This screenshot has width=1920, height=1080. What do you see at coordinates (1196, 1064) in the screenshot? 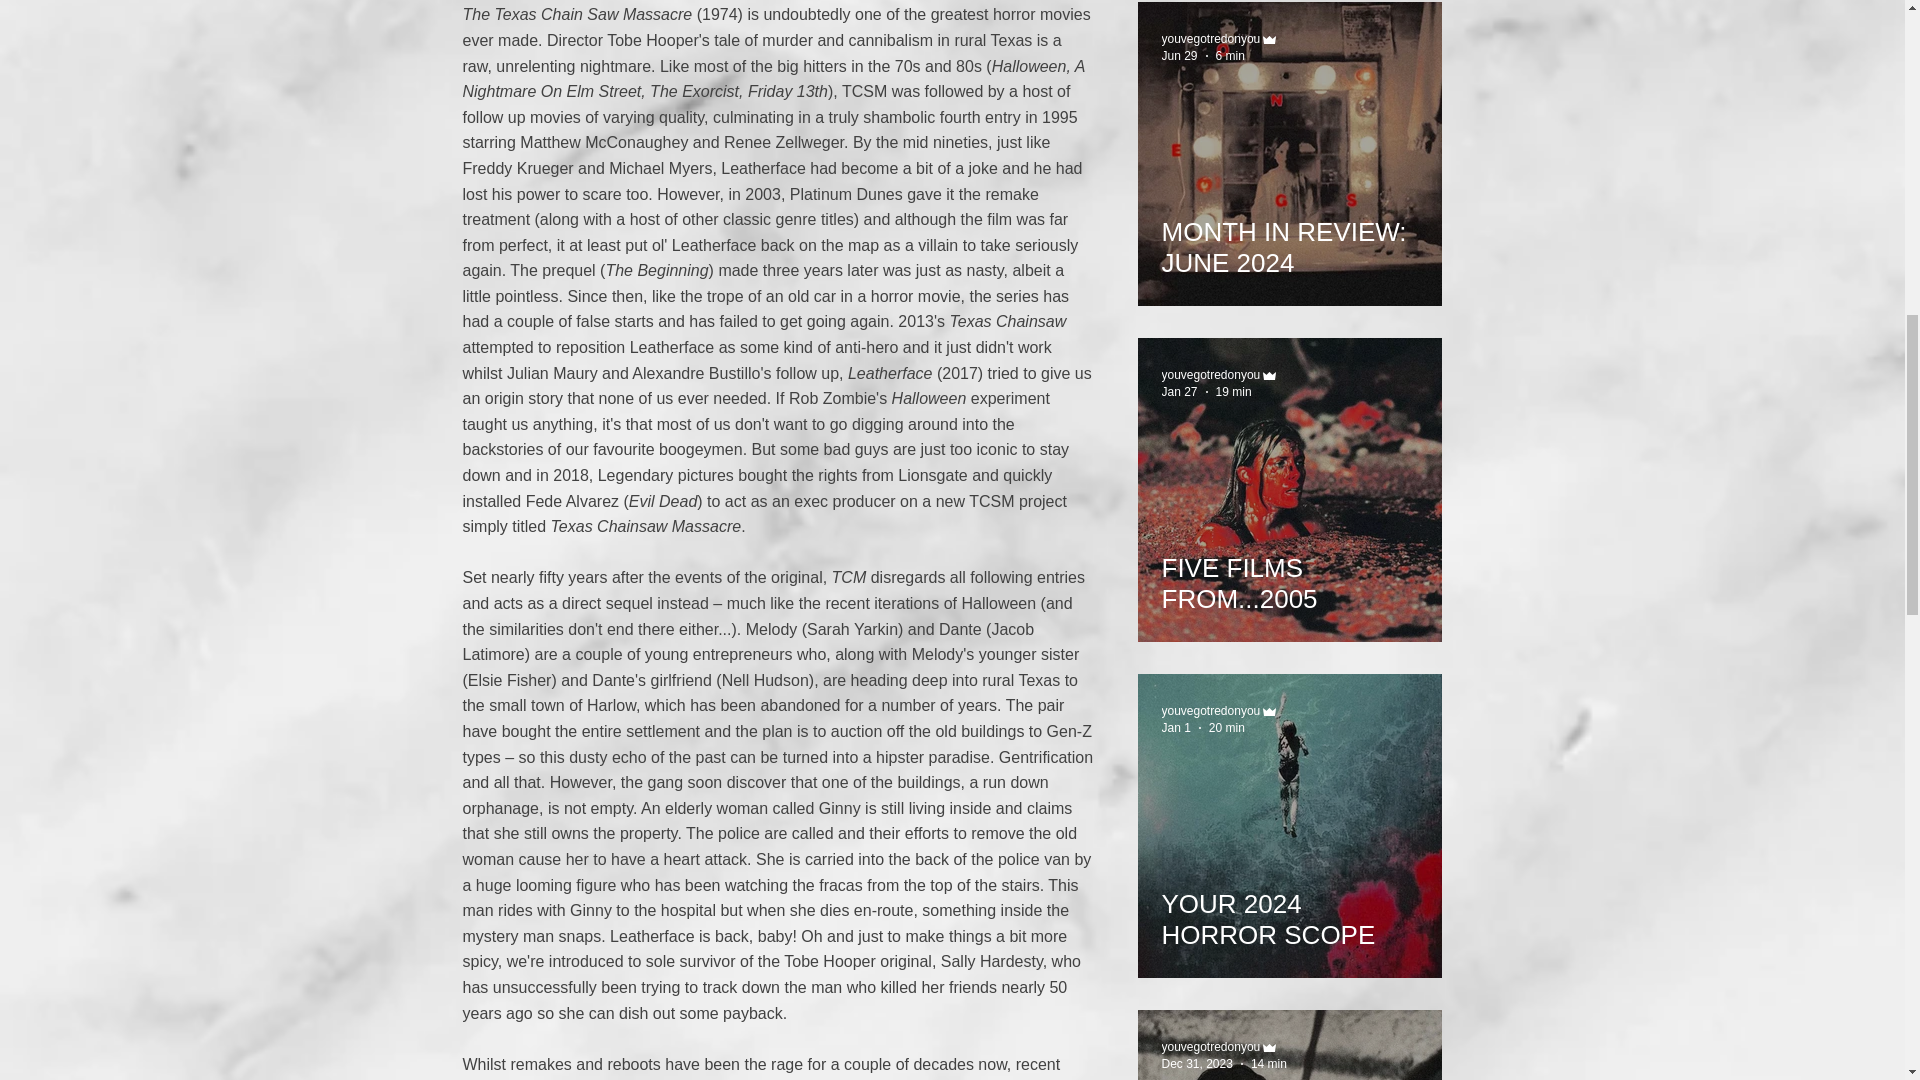
I see `Dec 31, 2023` at bounding box center [1196, 1064].